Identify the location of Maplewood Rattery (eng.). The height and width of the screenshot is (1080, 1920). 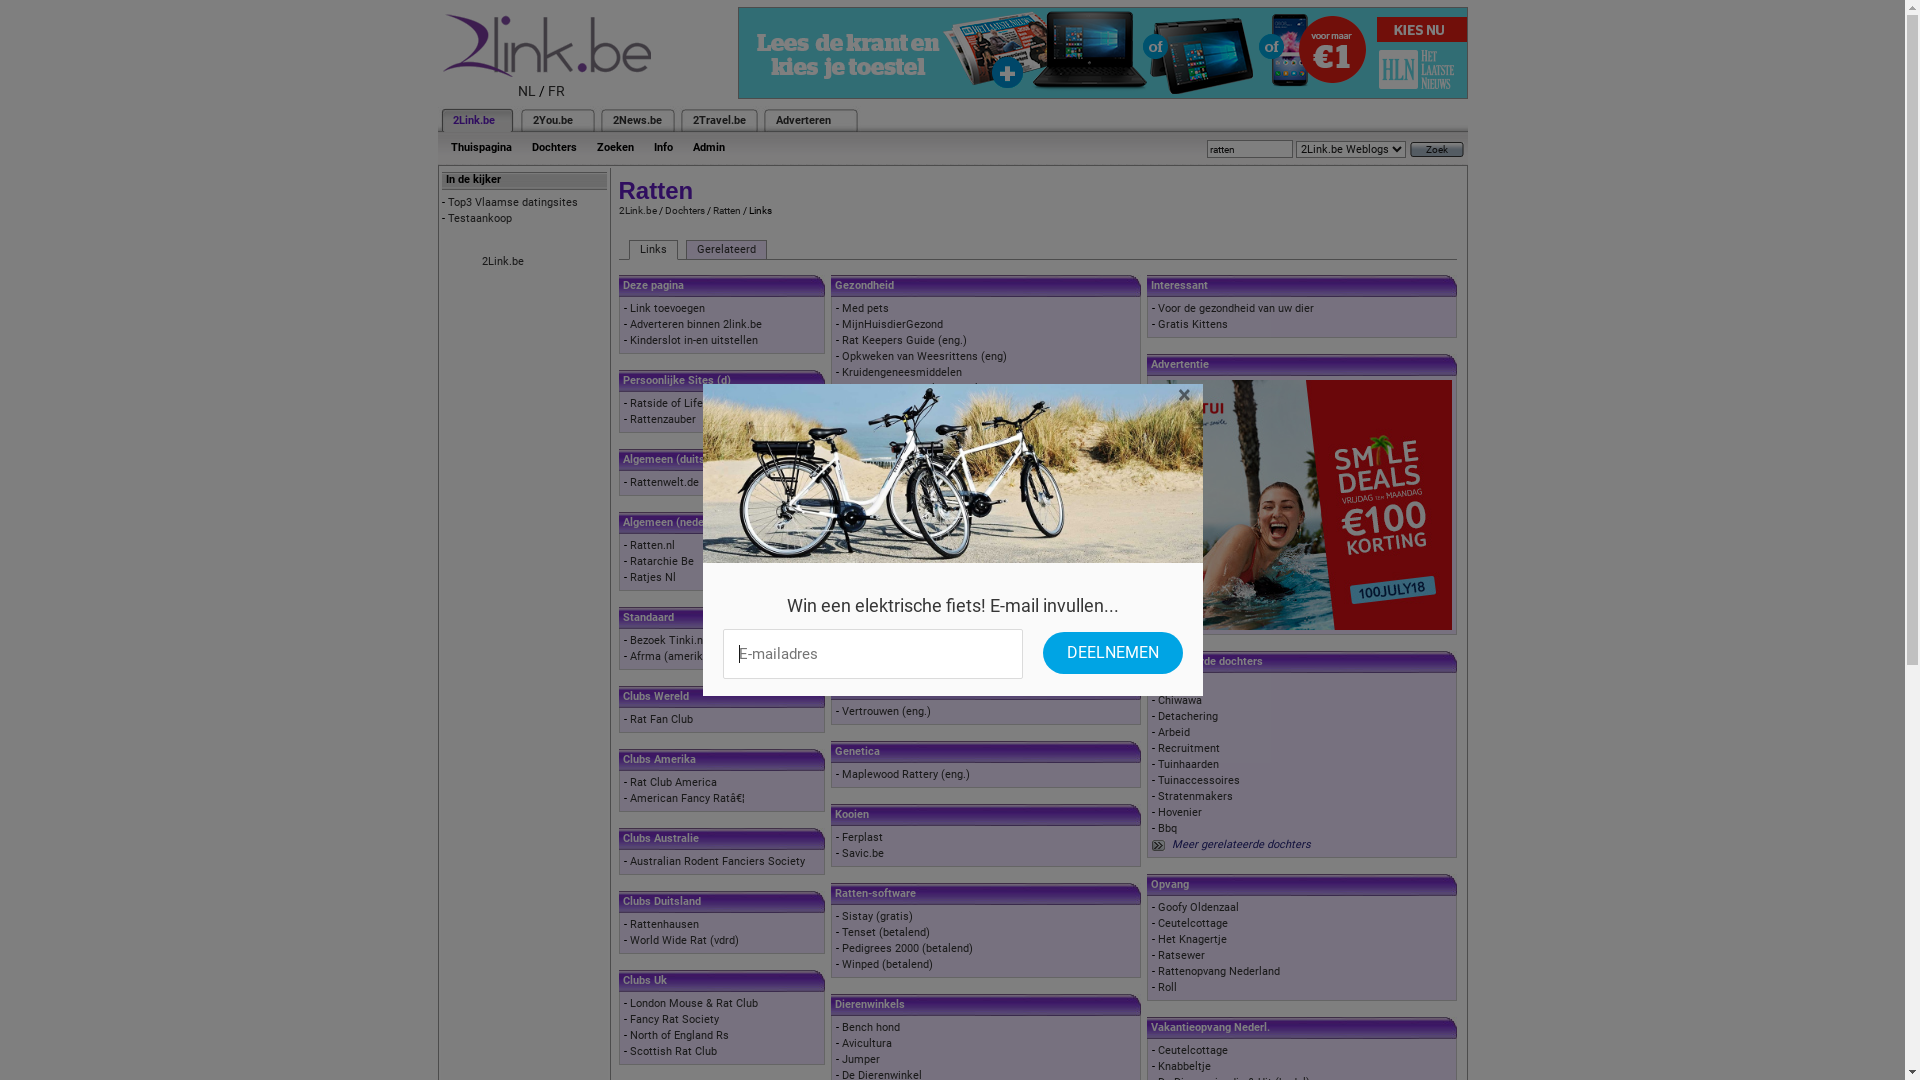
(906, 774).